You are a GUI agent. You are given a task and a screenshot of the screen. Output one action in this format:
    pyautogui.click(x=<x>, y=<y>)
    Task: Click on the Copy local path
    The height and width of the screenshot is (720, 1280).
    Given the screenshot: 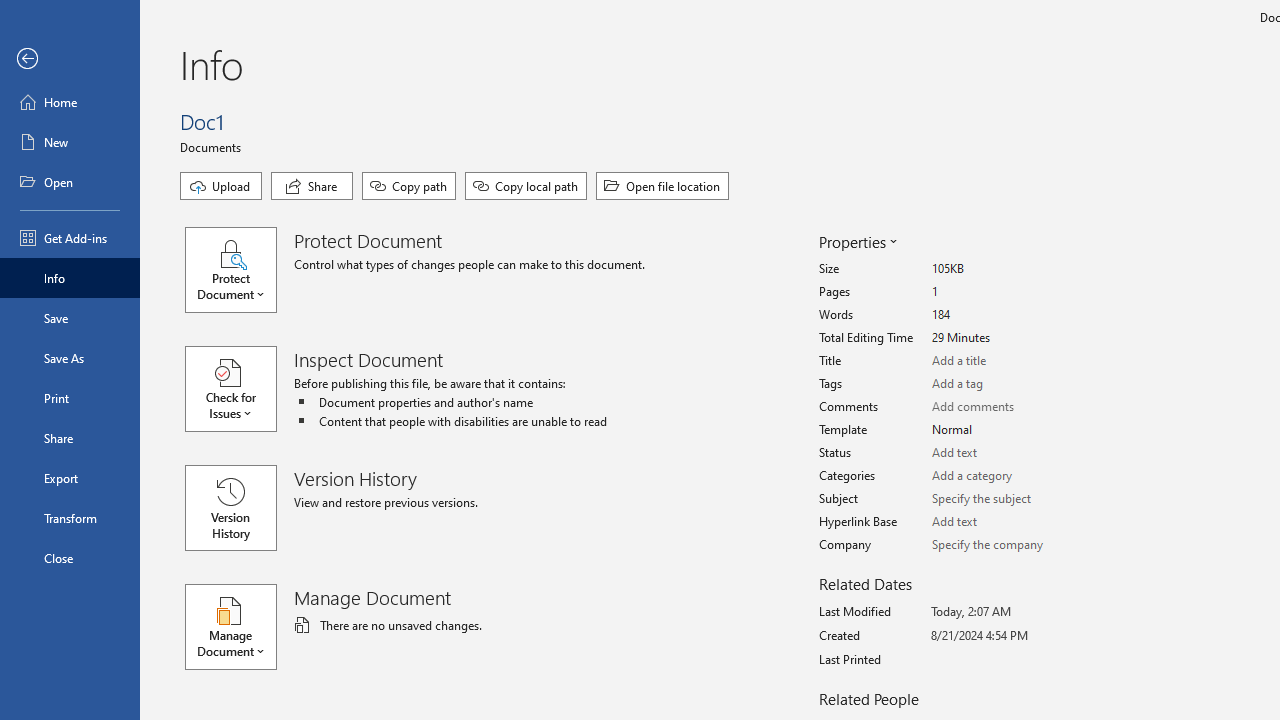 What is the action you would take?
    pyautogui.click(x=526, y=186)
    